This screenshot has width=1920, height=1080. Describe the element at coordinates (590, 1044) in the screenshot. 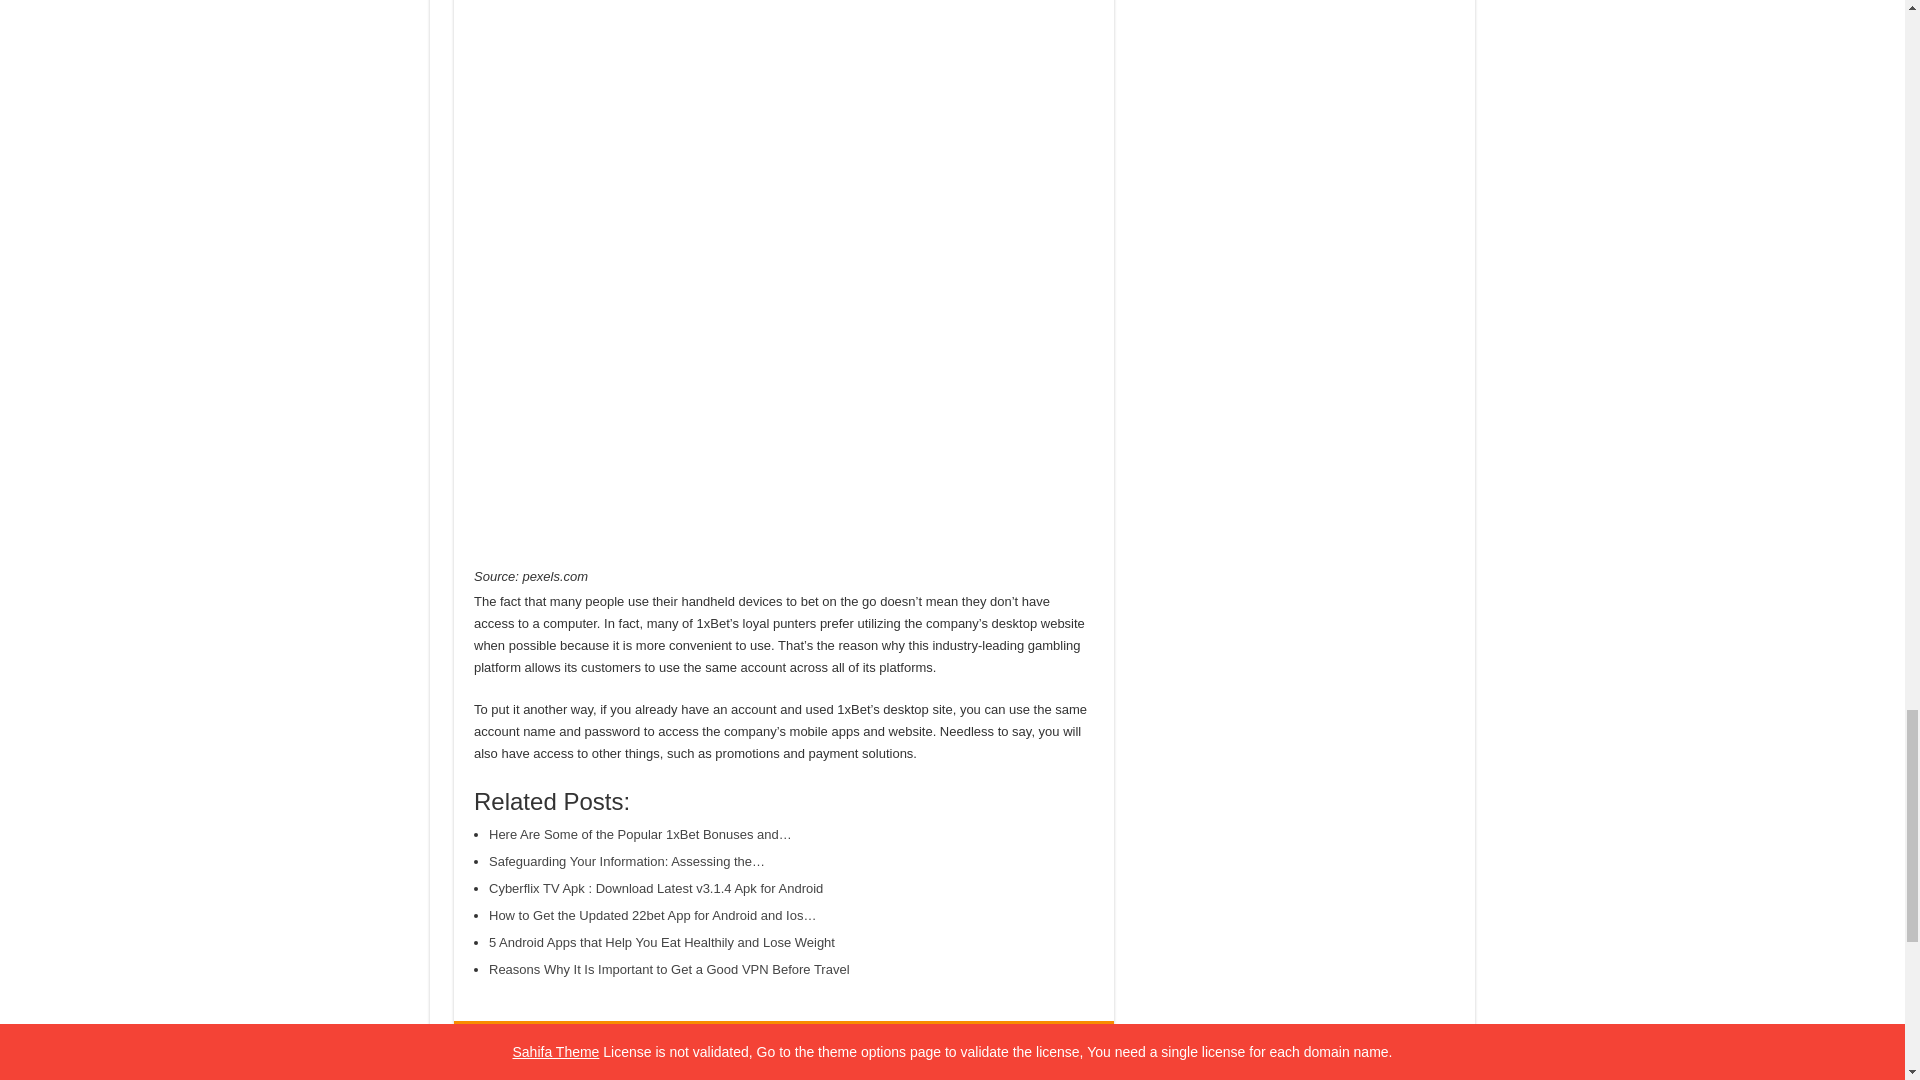

I see `ANDROID` at that location.